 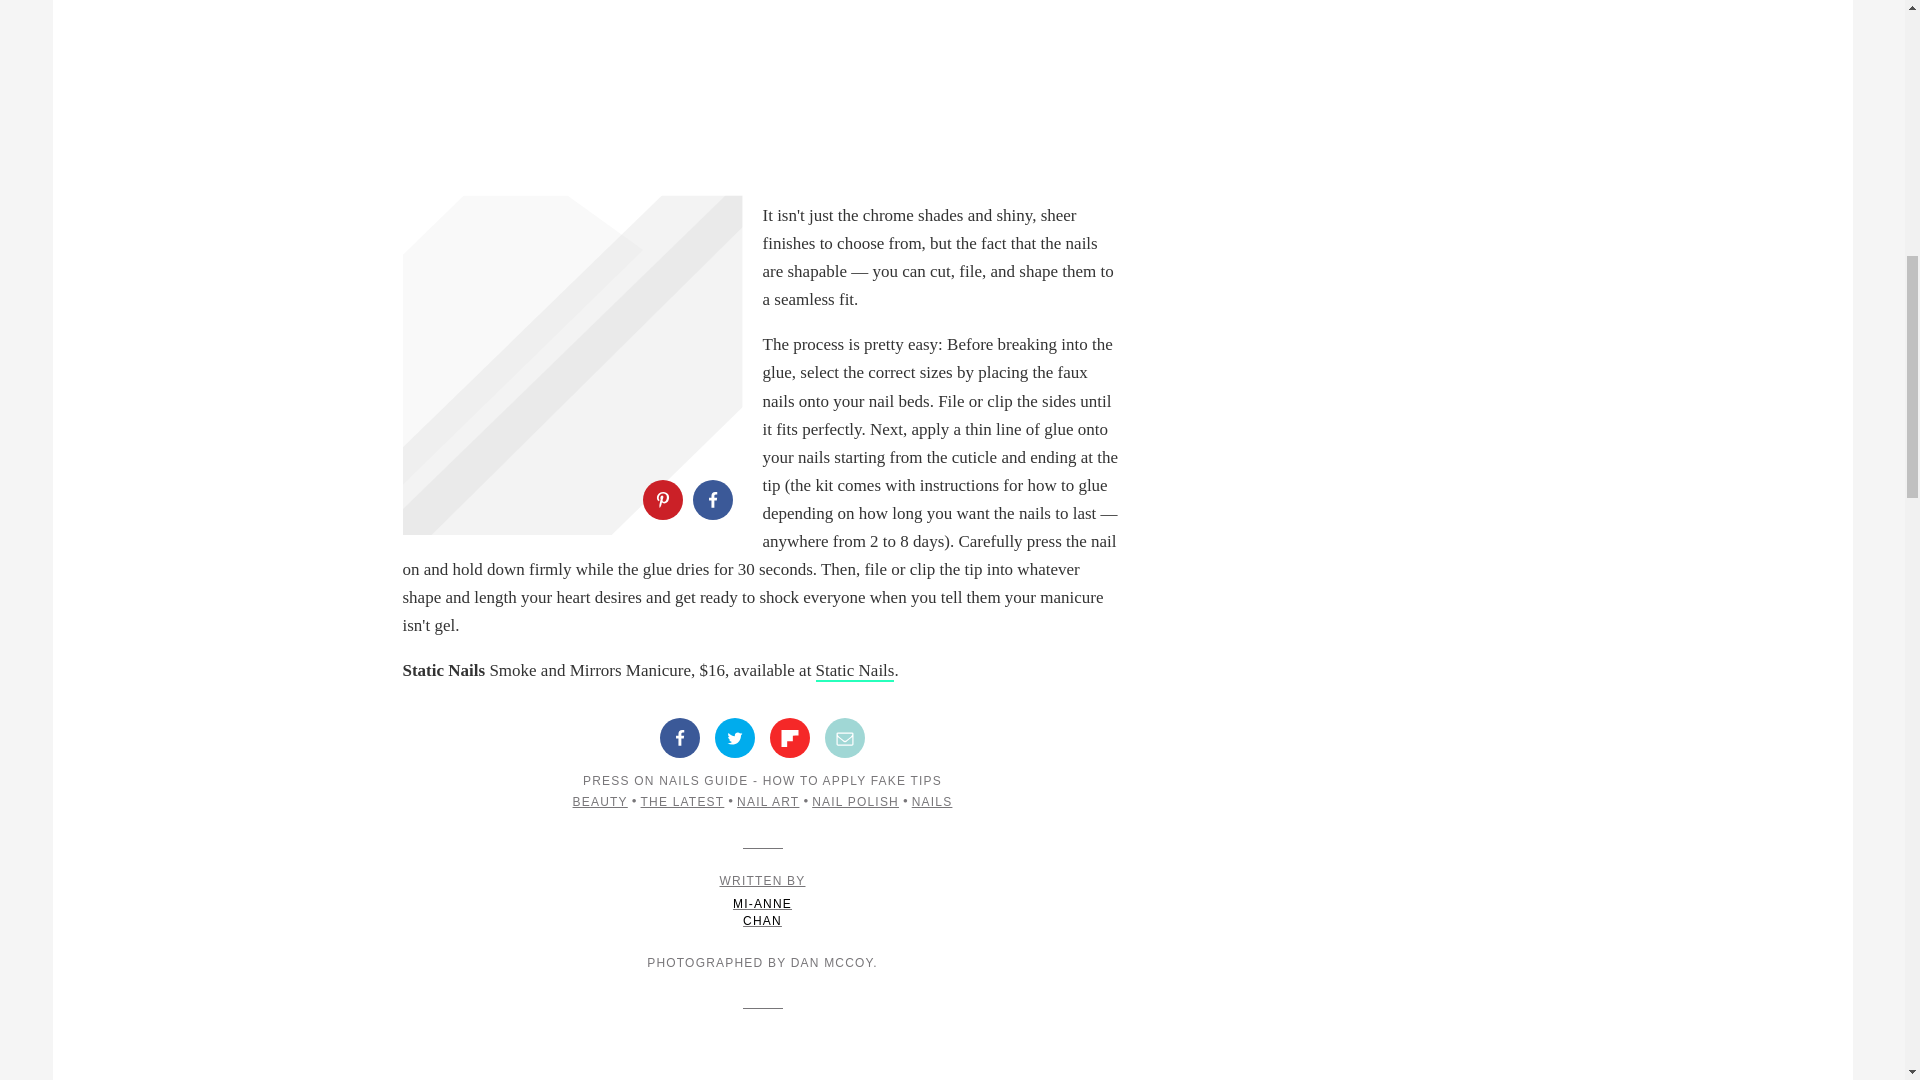 I want to click on Share on Pinterest, so click(x=661, y=499).